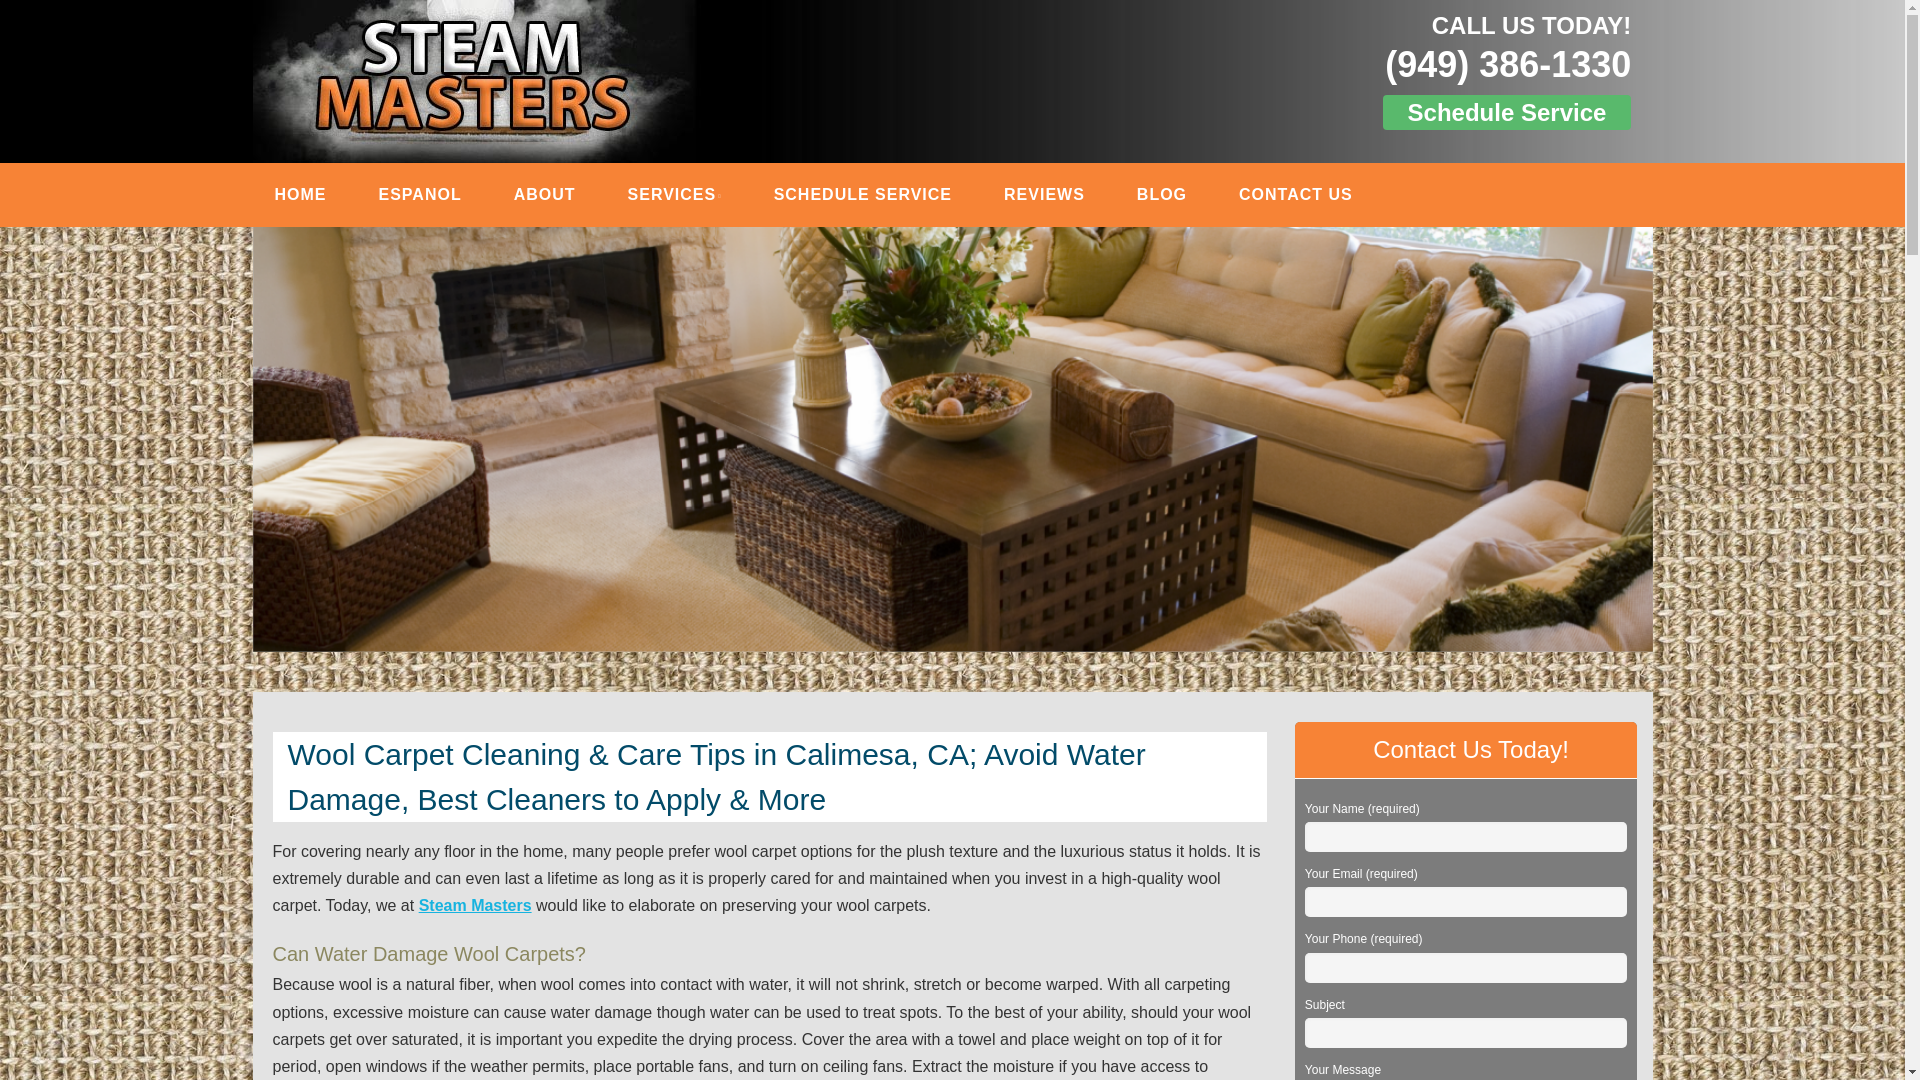 The image size is (1920, 1080). What do you see at coordinates (1507, 112) in the screenshot?
I see `Schedule Service` at bounding box center [1507, 112].